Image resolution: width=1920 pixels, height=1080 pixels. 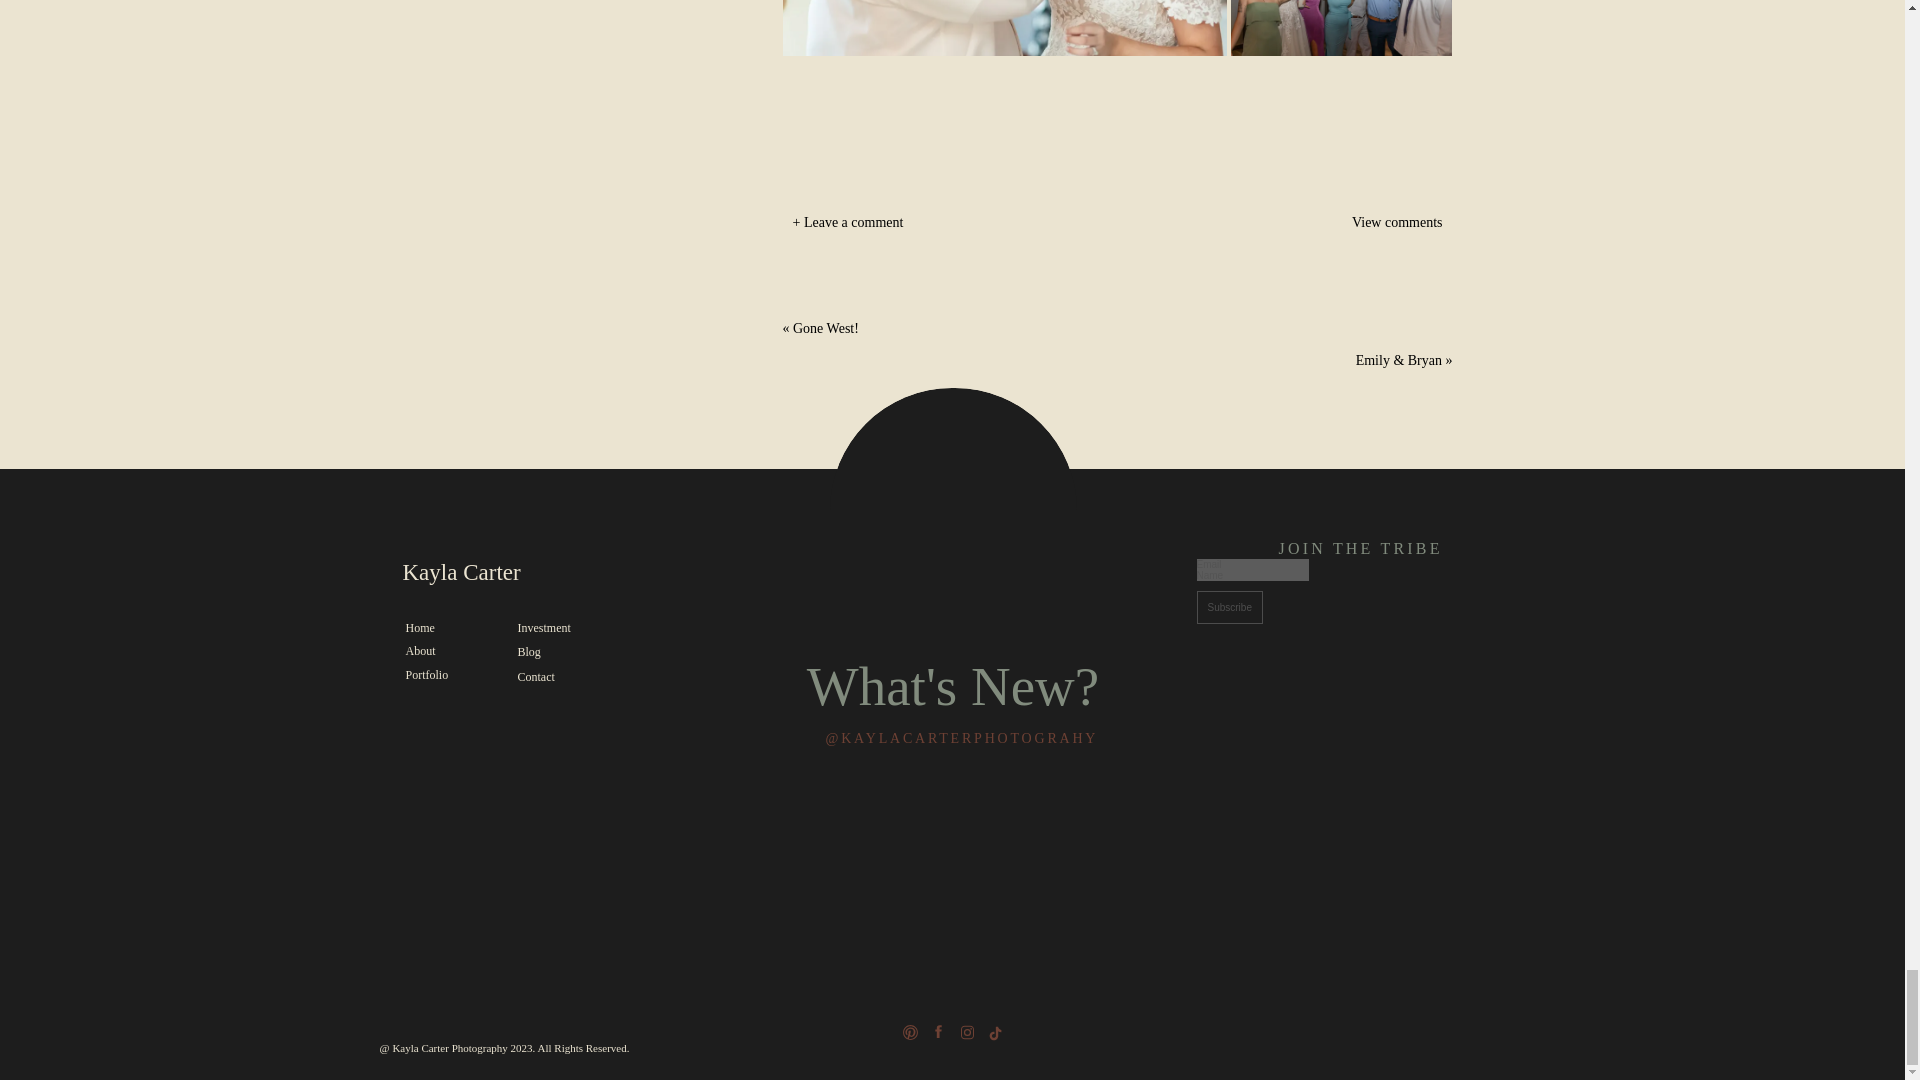 What do you see at coordinates (825, 328) in the screenshot?
I see `Gone West!` at bounding box center [825, 328].